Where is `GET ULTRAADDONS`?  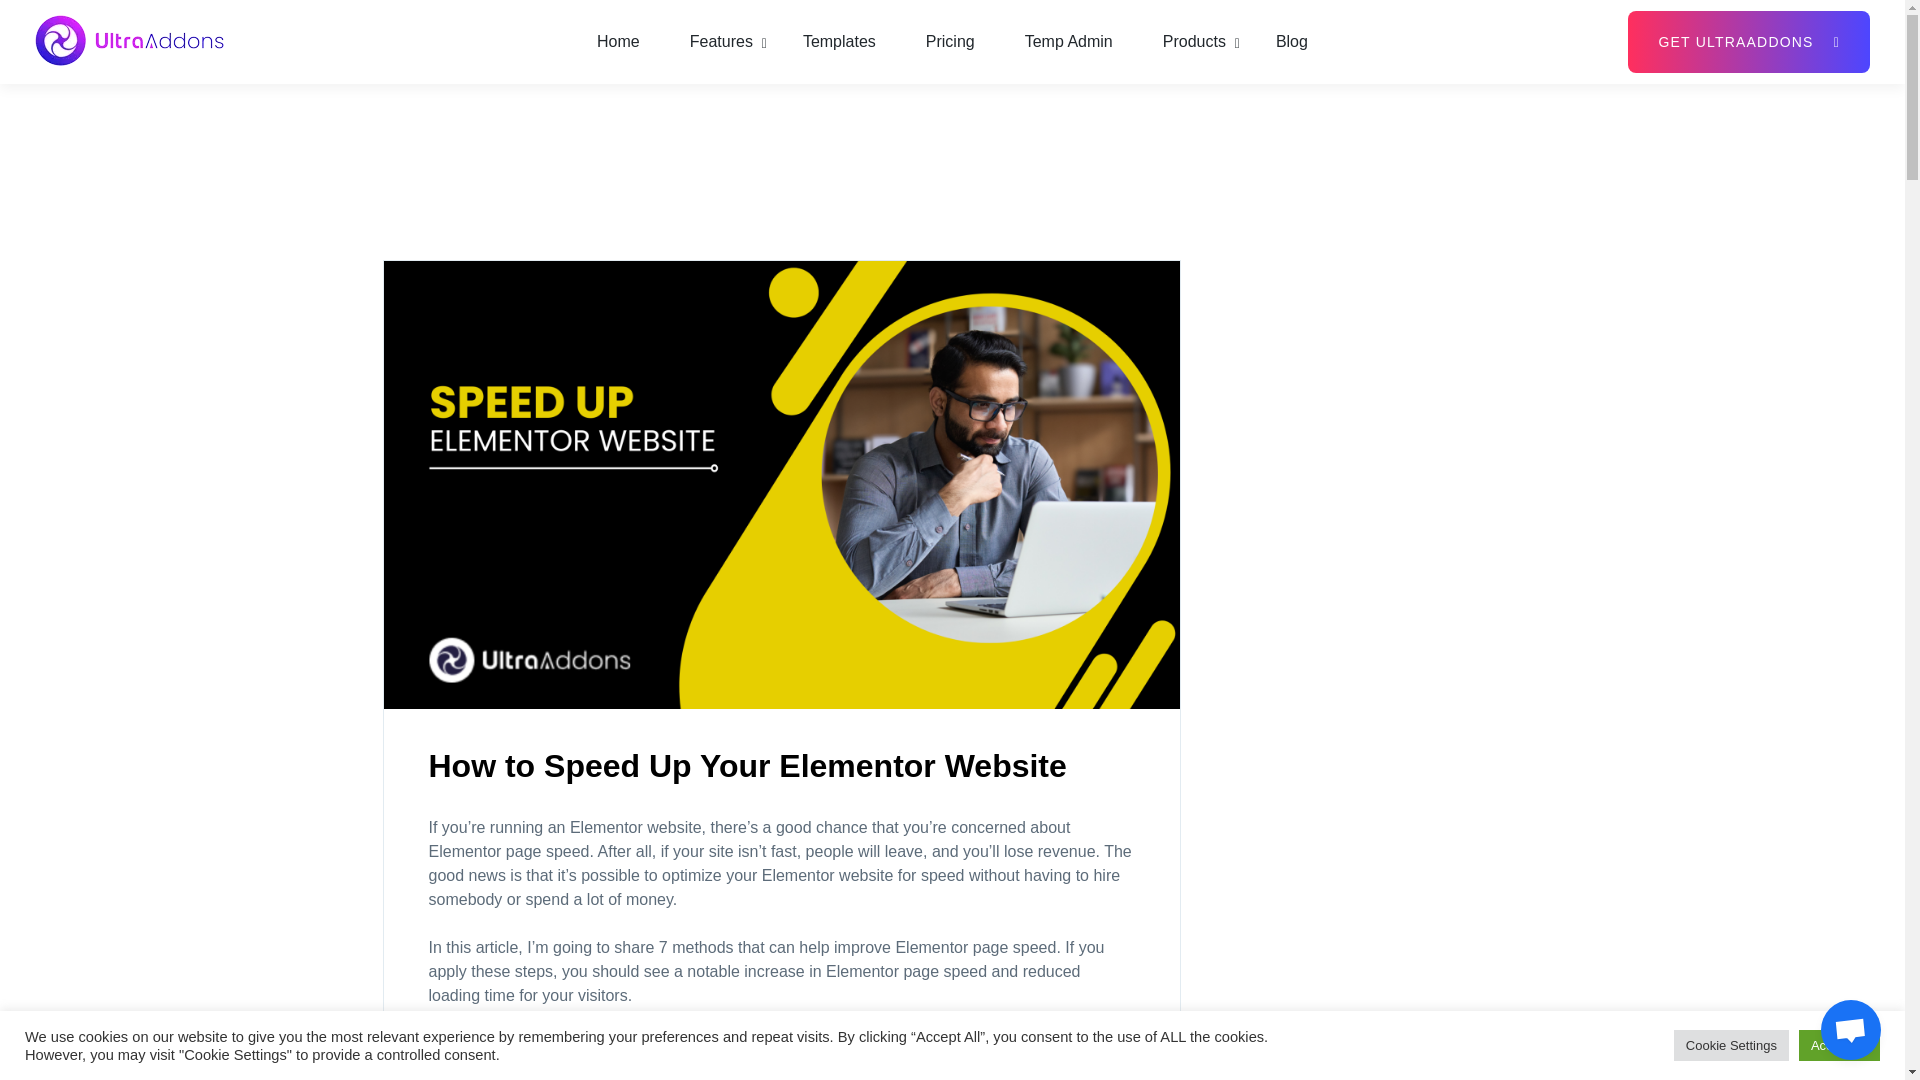
GET ULTRAADDONS is located at coordinates (1749, 42).